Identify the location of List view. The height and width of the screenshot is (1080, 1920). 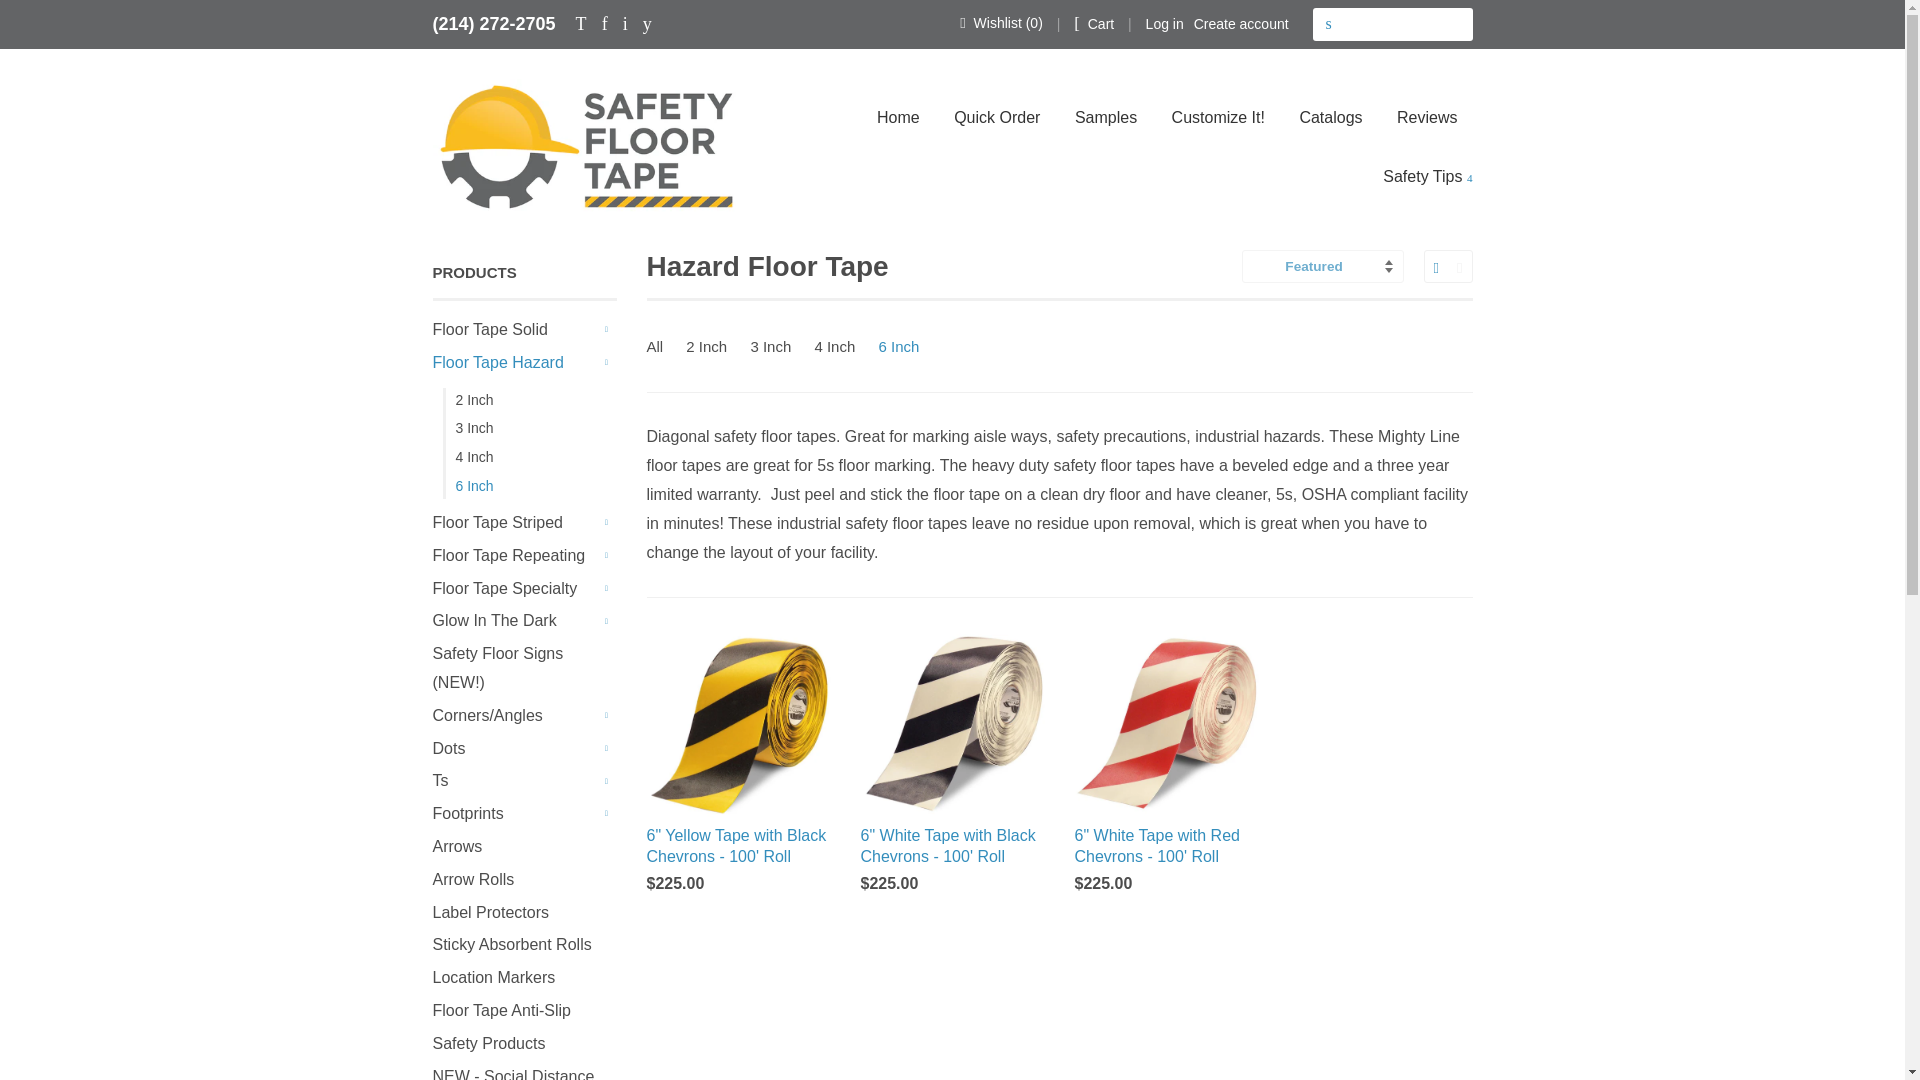
(1458, 267).